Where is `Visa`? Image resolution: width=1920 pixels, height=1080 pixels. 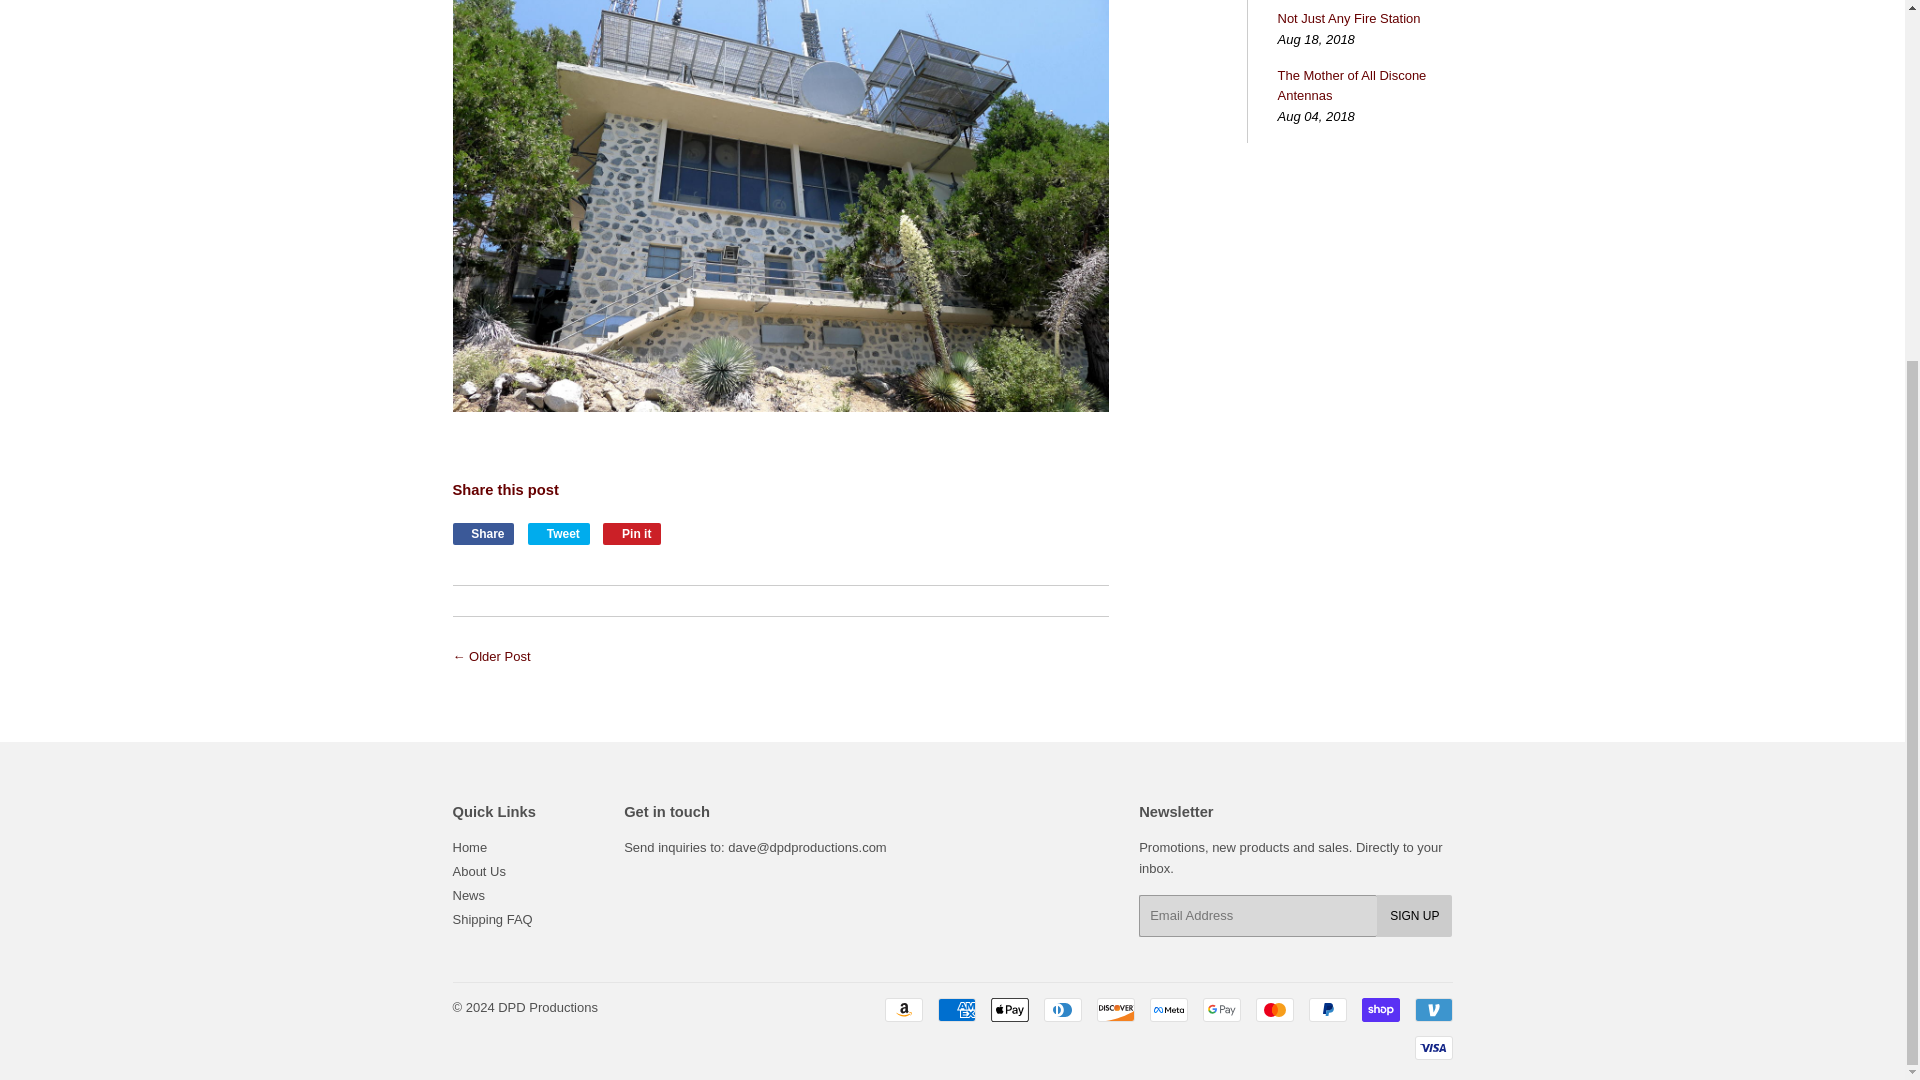
Visa is located at coordinates (1432, 1047).